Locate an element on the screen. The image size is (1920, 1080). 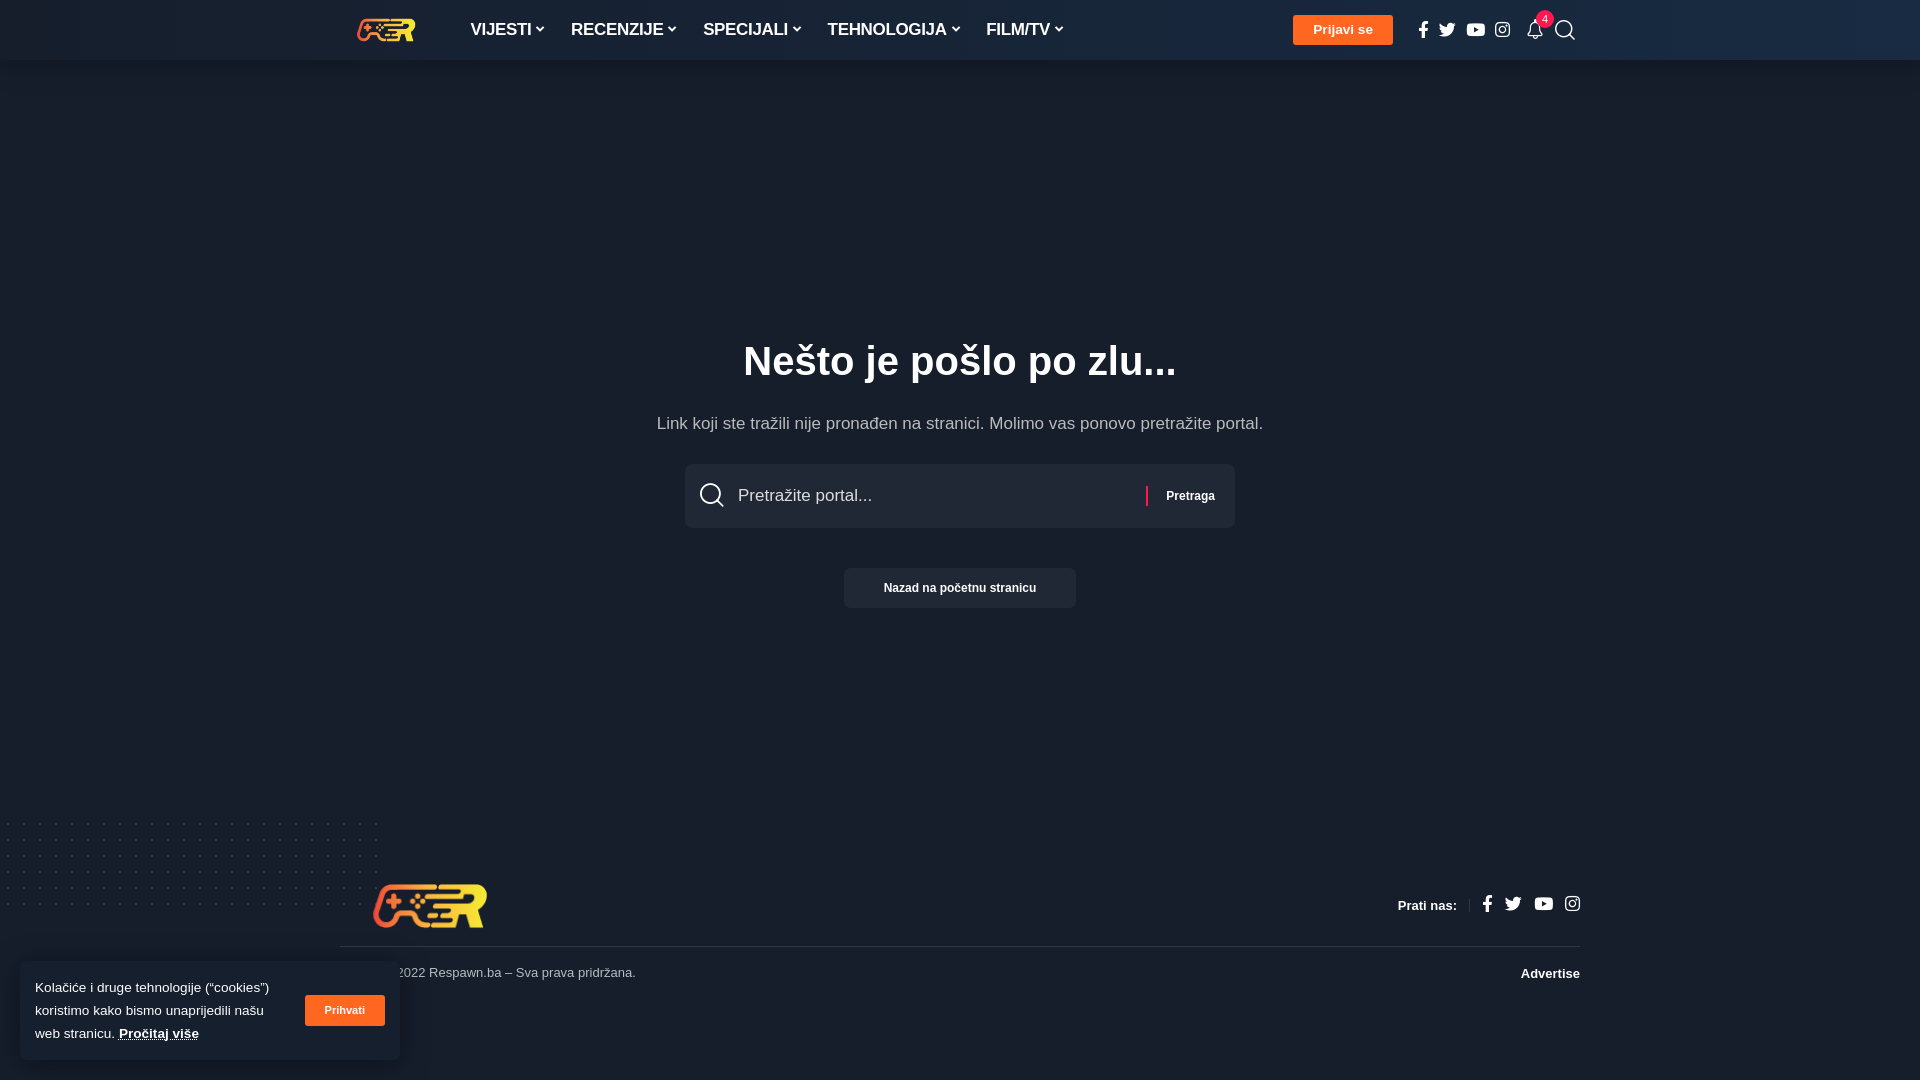
Prijavi se is located at coordinates (1343, 30).